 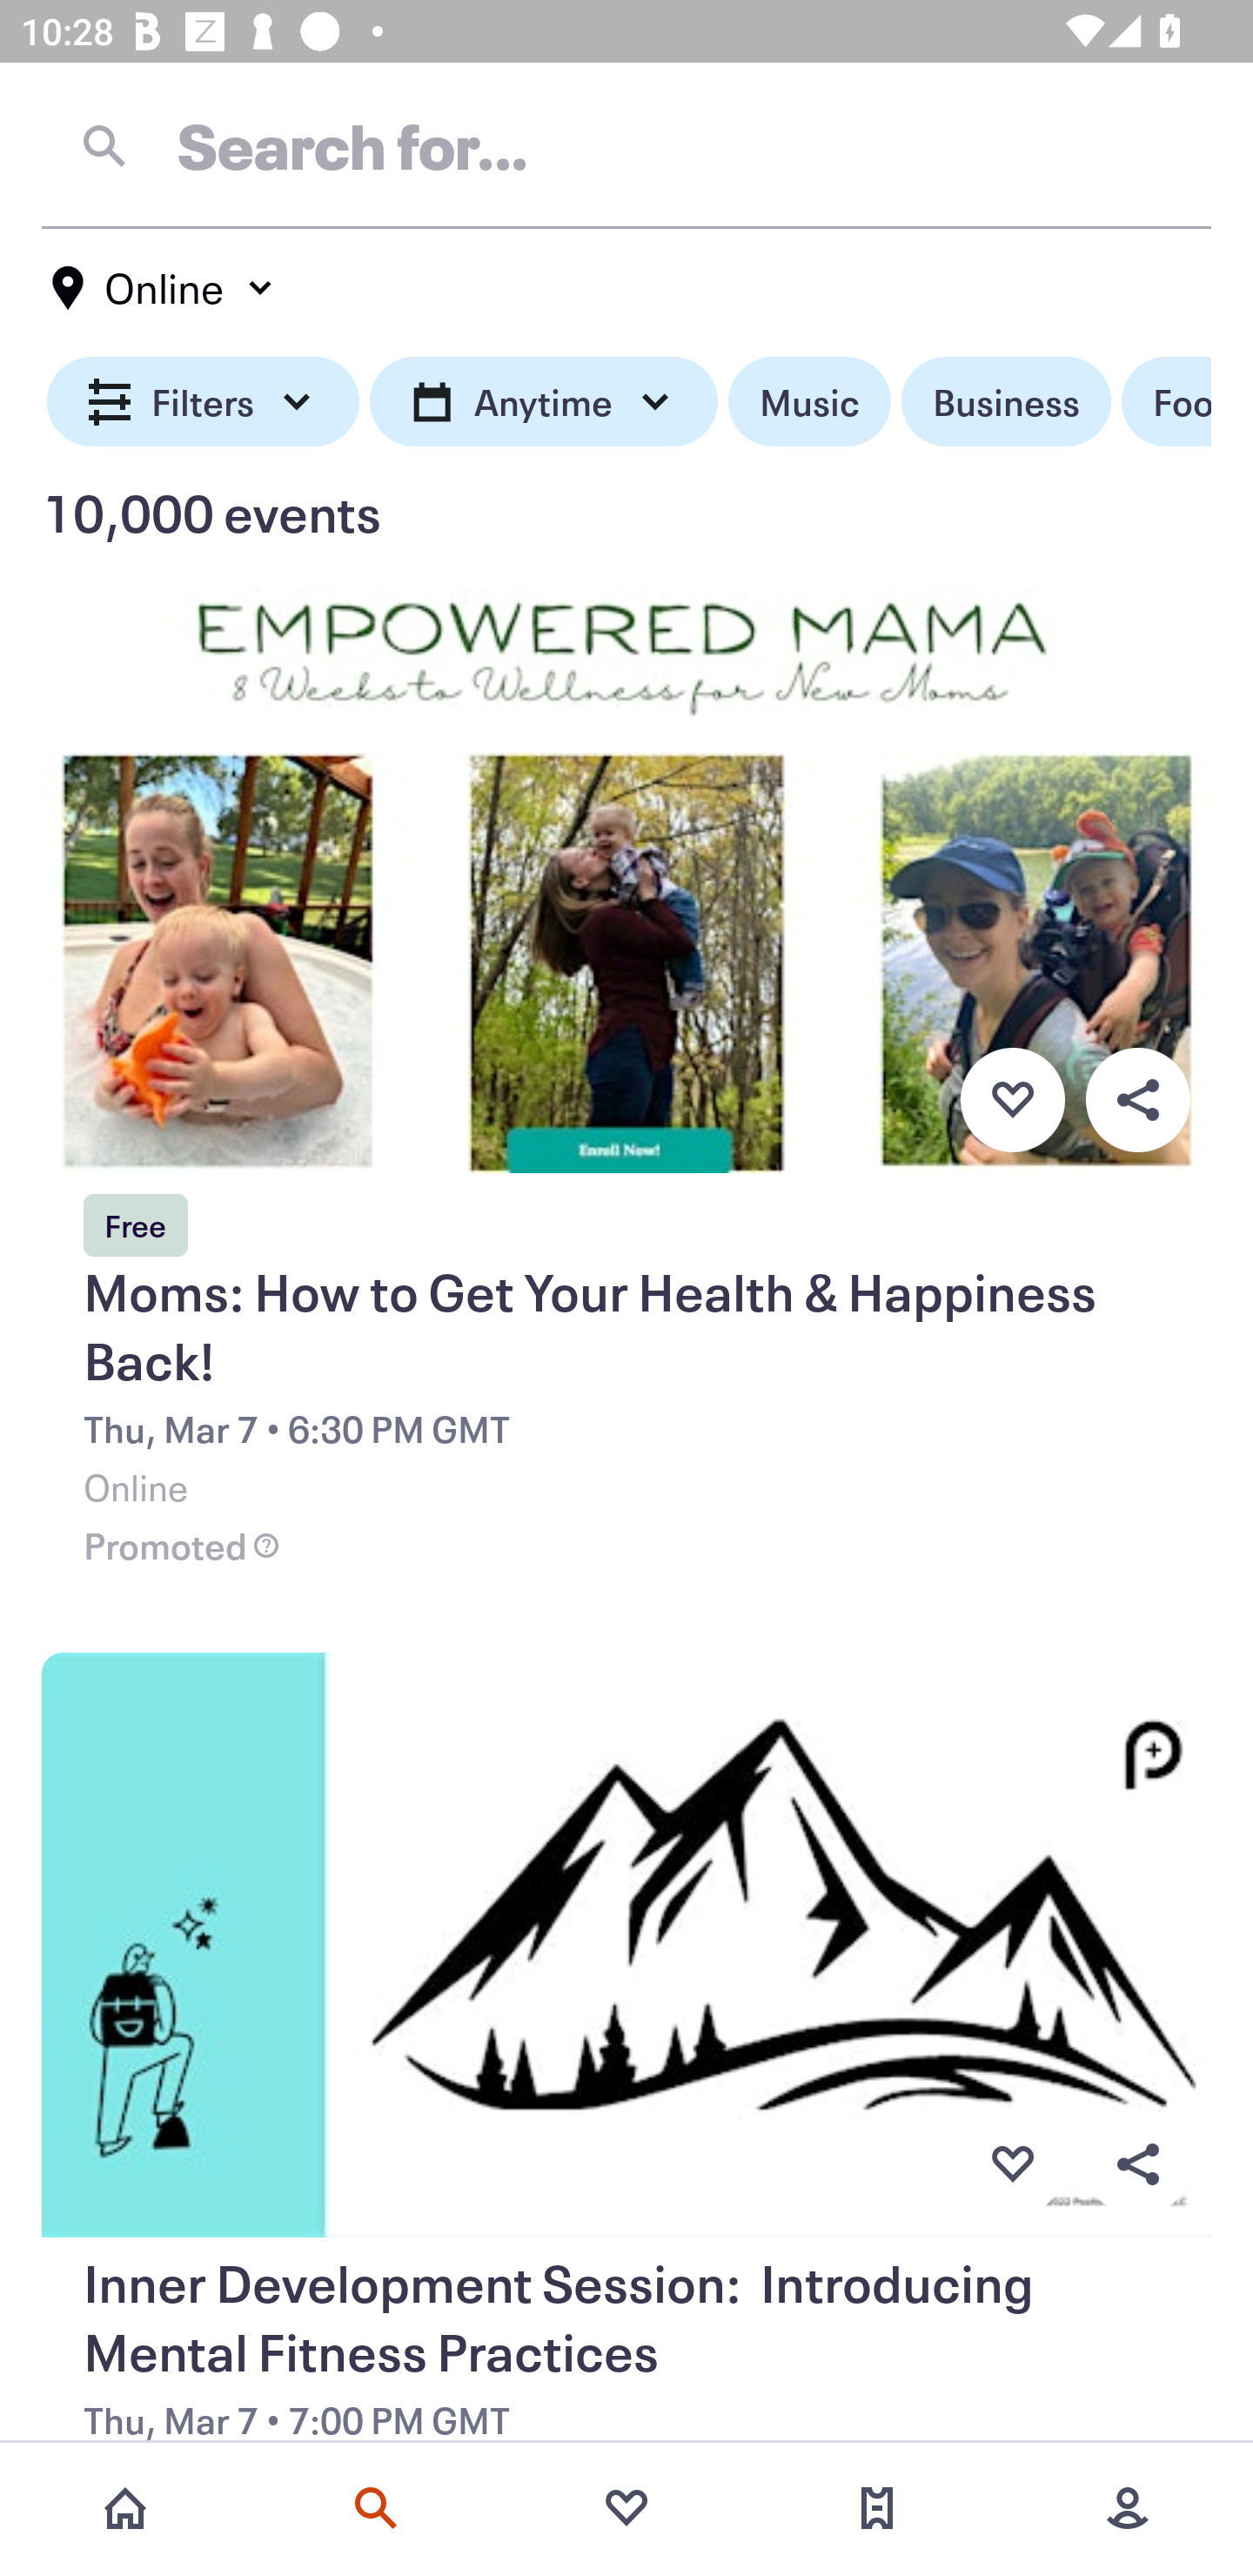 I want to click on Home, so click(x=125, y=2508).